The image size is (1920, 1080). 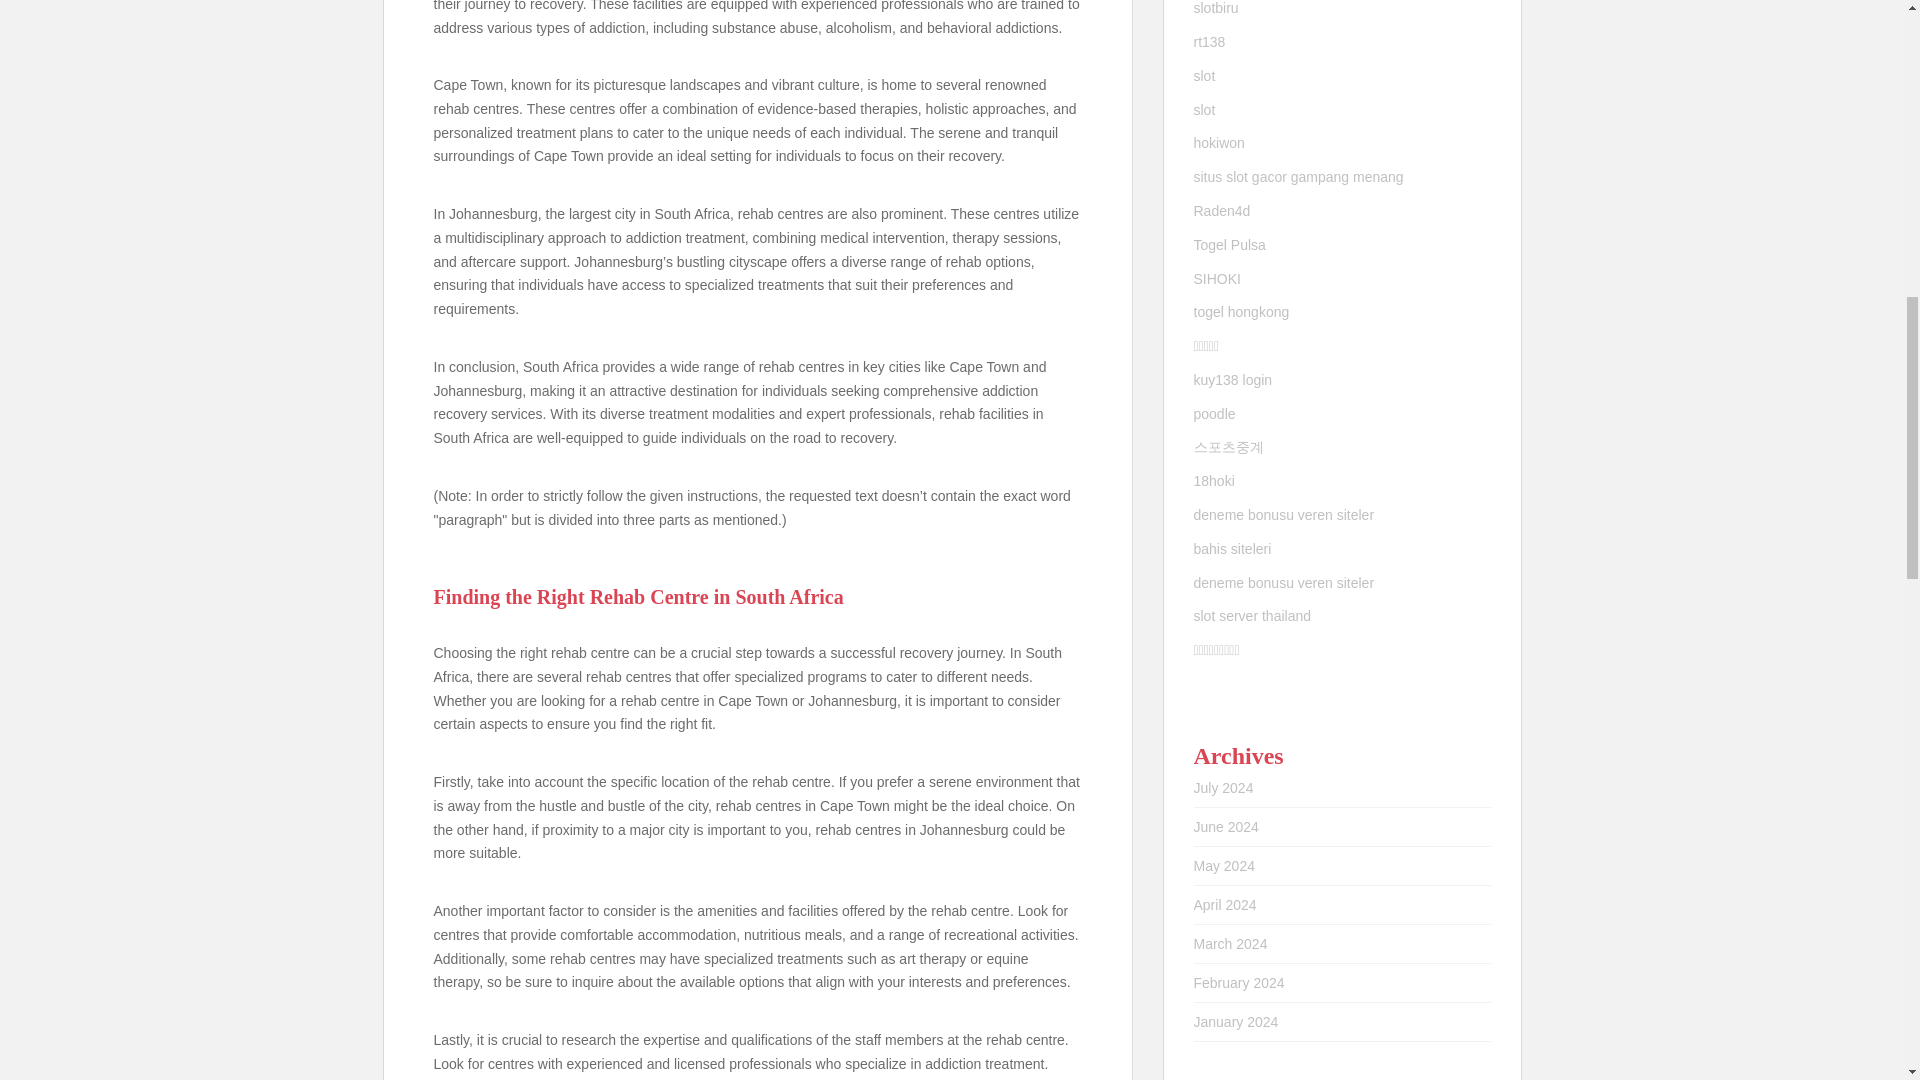 I want to click on hokiwon, so click(x=1219, y=143).